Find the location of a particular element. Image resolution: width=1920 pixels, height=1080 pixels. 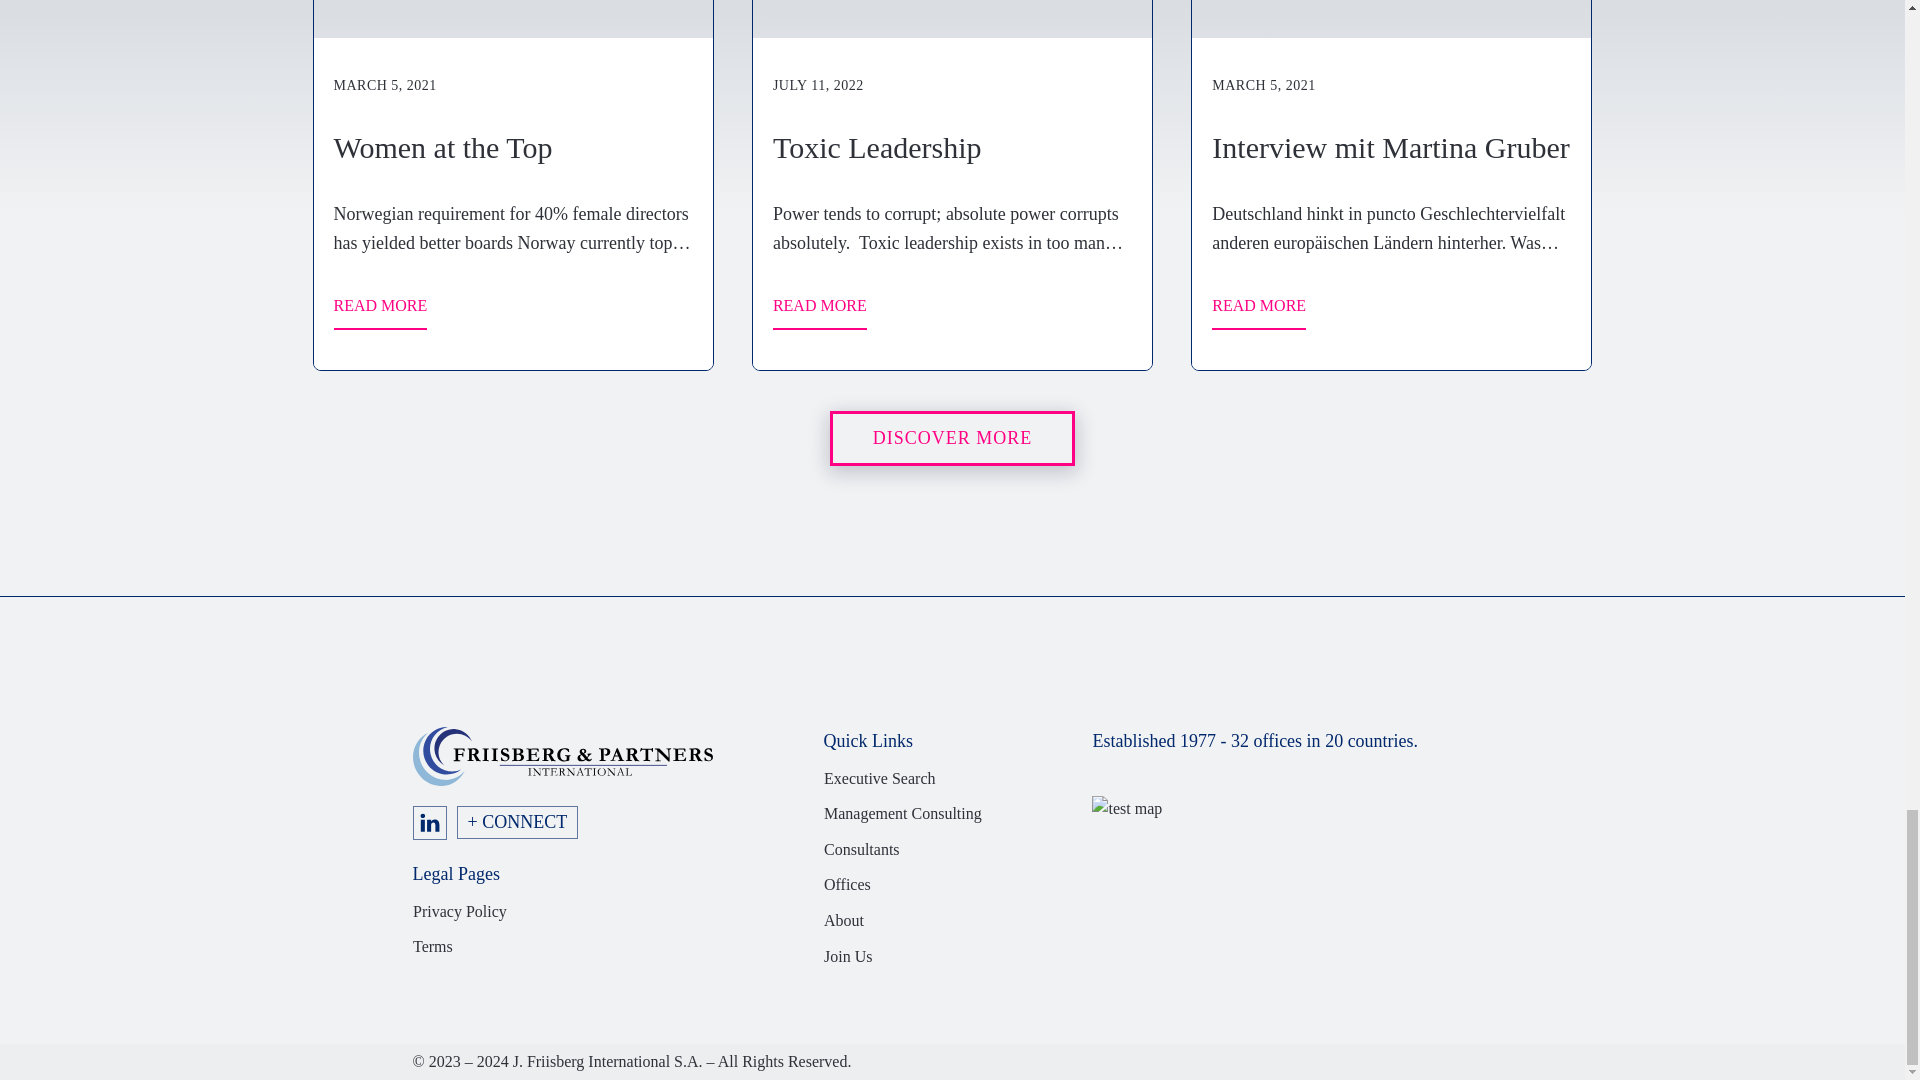

Privacy Policy is located at coordinates (459, 911).